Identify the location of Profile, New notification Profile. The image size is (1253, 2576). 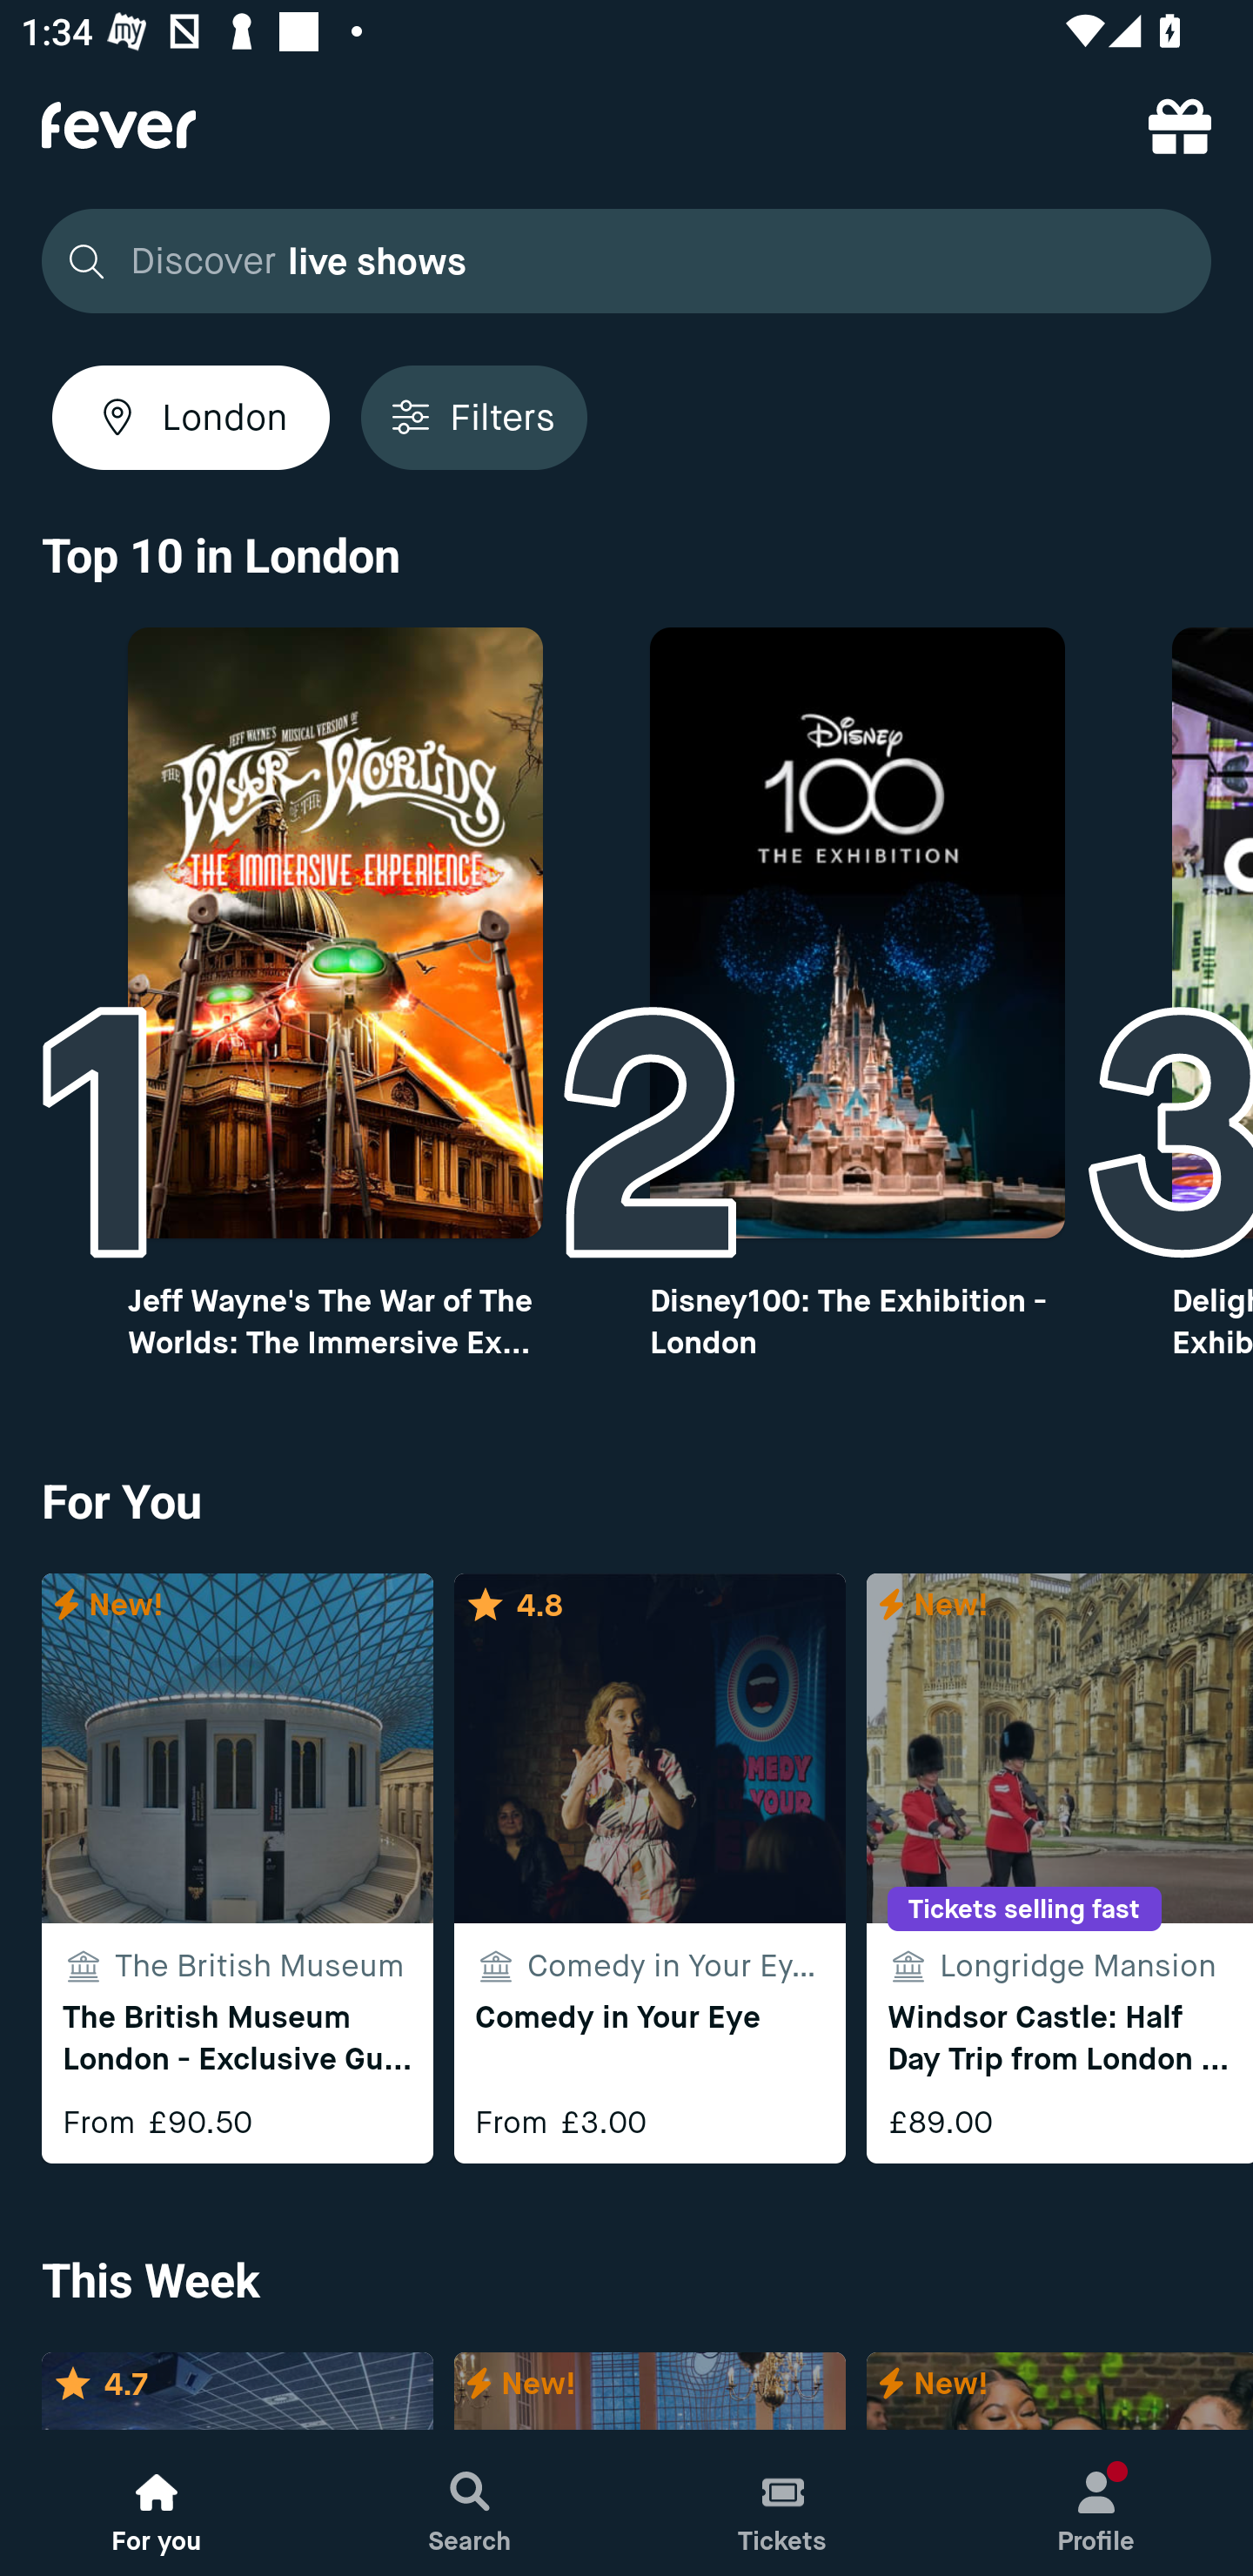
(1096, 2503).